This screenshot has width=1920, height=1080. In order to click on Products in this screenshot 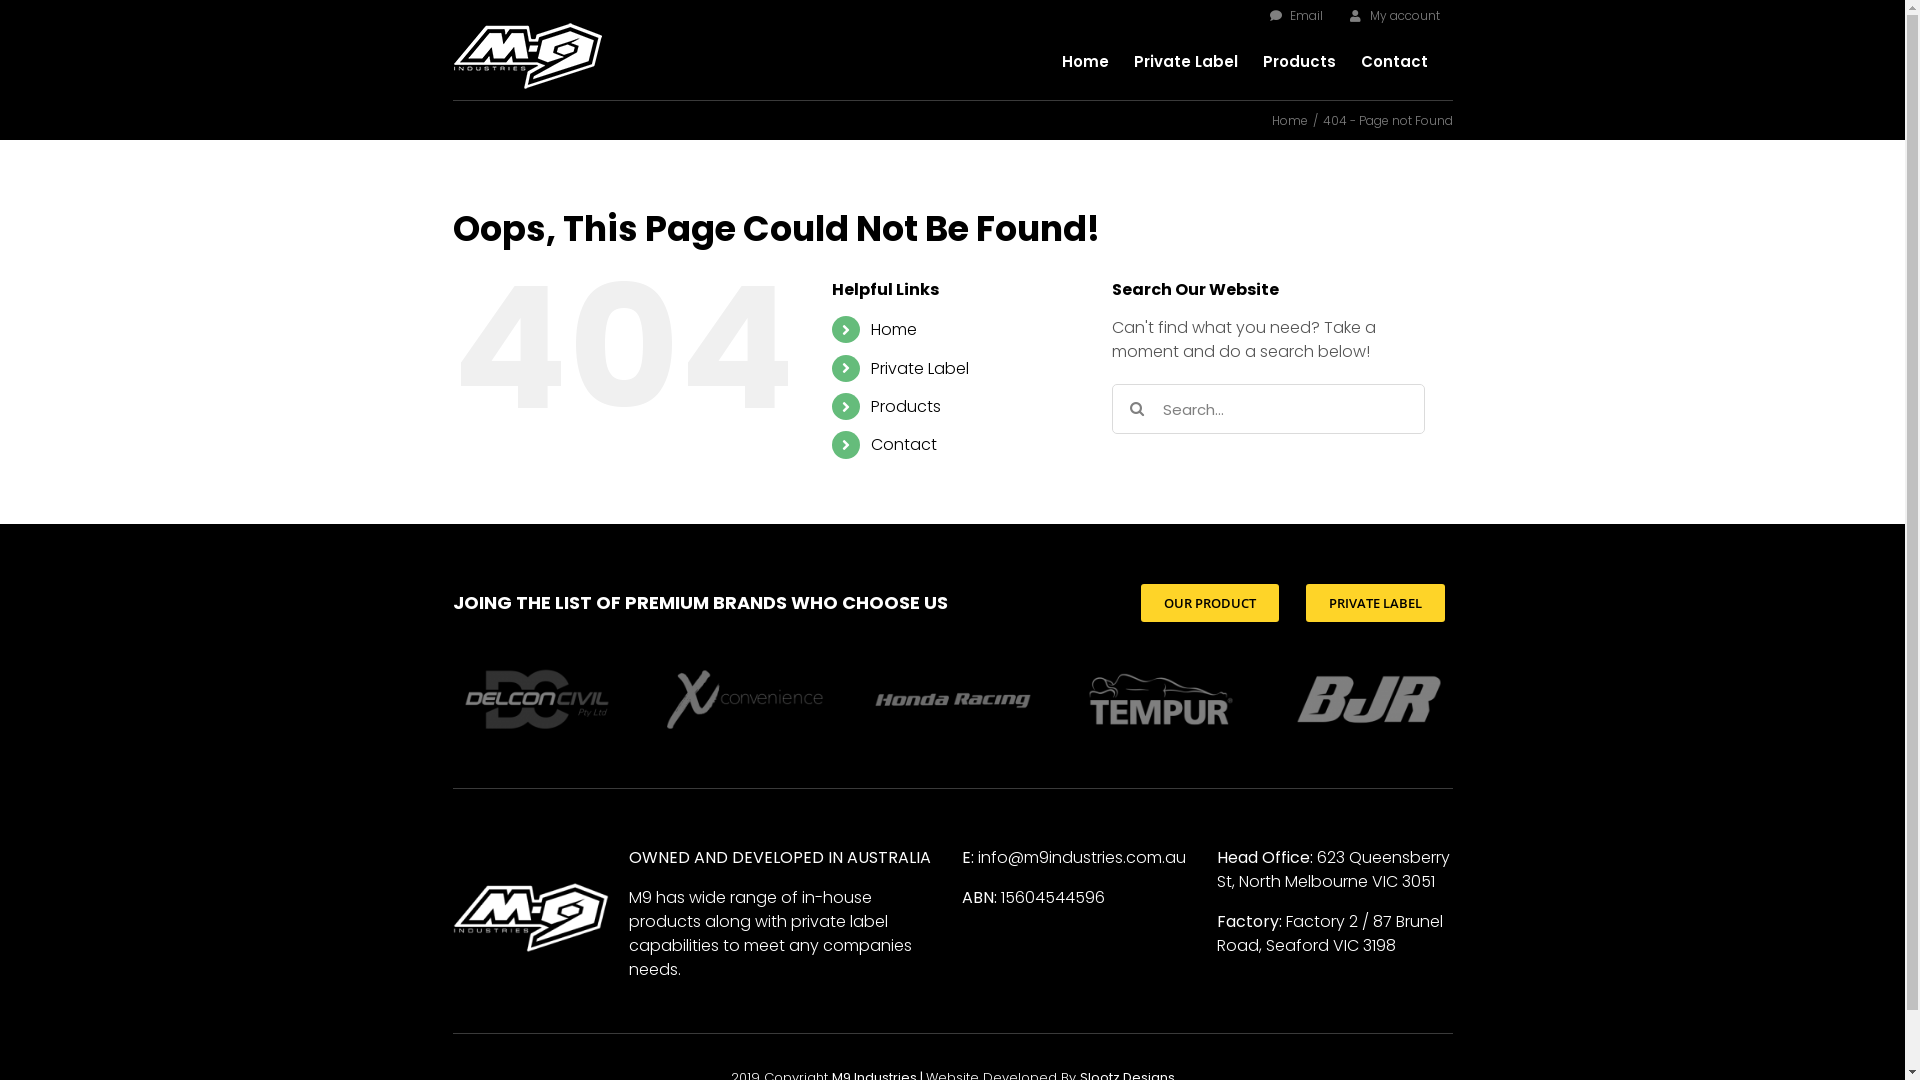, I will do `click(906, 406)`.